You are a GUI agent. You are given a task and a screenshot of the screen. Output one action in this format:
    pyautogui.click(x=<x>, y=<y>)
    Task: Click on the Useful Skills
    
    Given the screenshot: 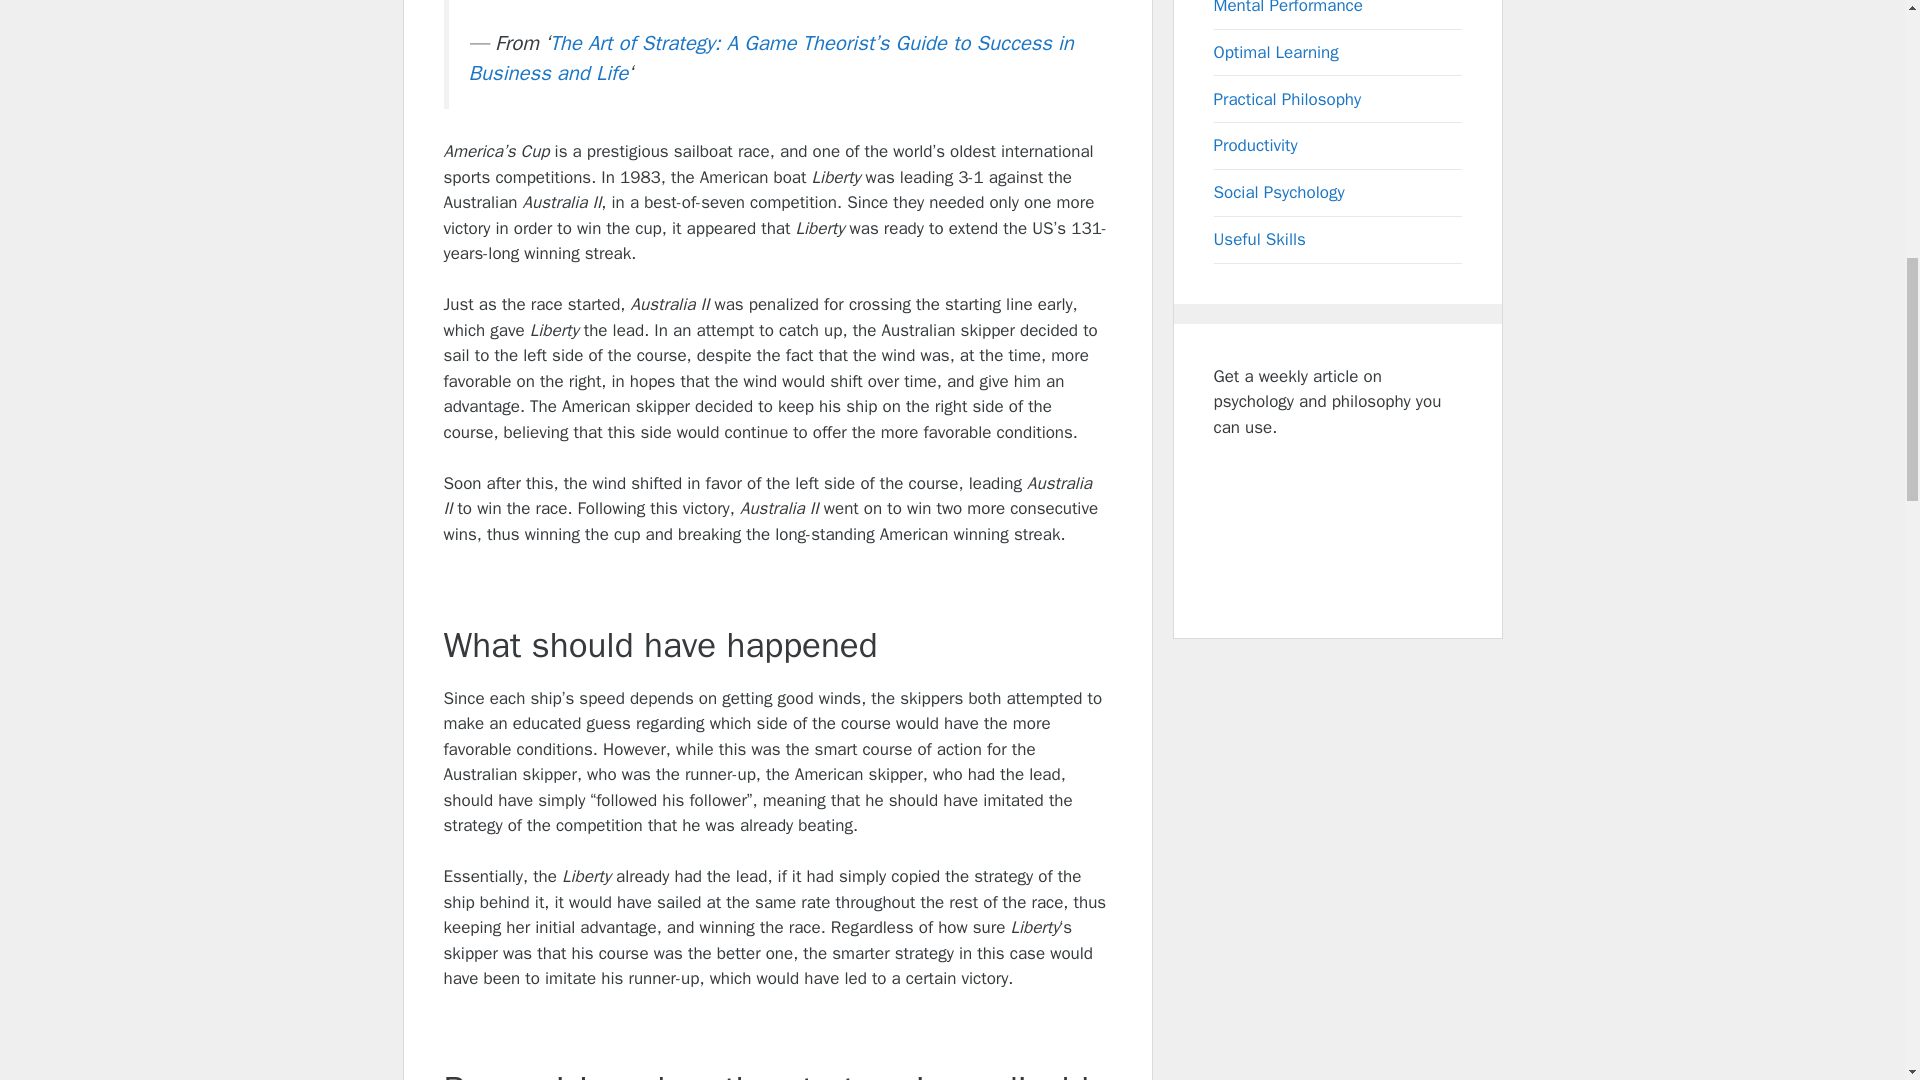 What is the action you would take?
    pyautogui.click(x=1259, y=238)
    